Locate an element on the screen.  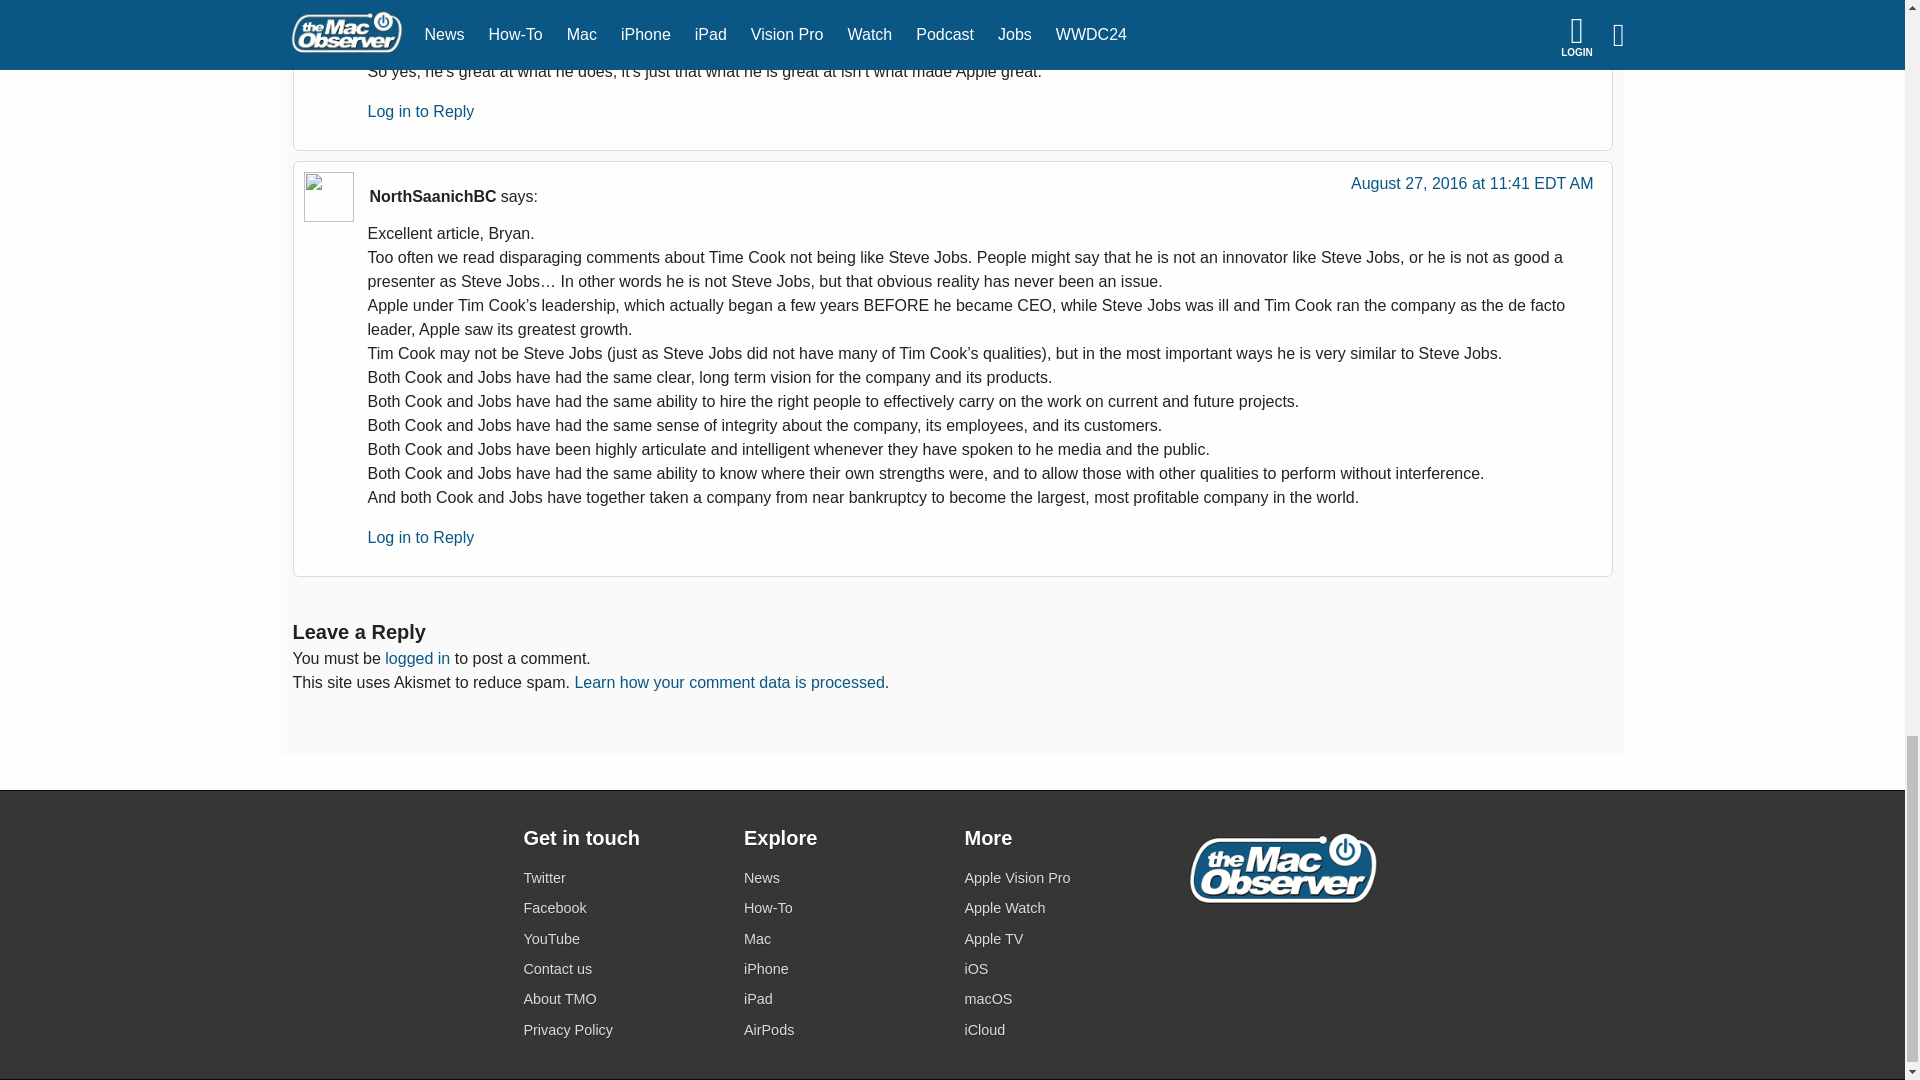
August 27, 2016 at 11:41 EDT AM is located at coordinates (1472, 188).